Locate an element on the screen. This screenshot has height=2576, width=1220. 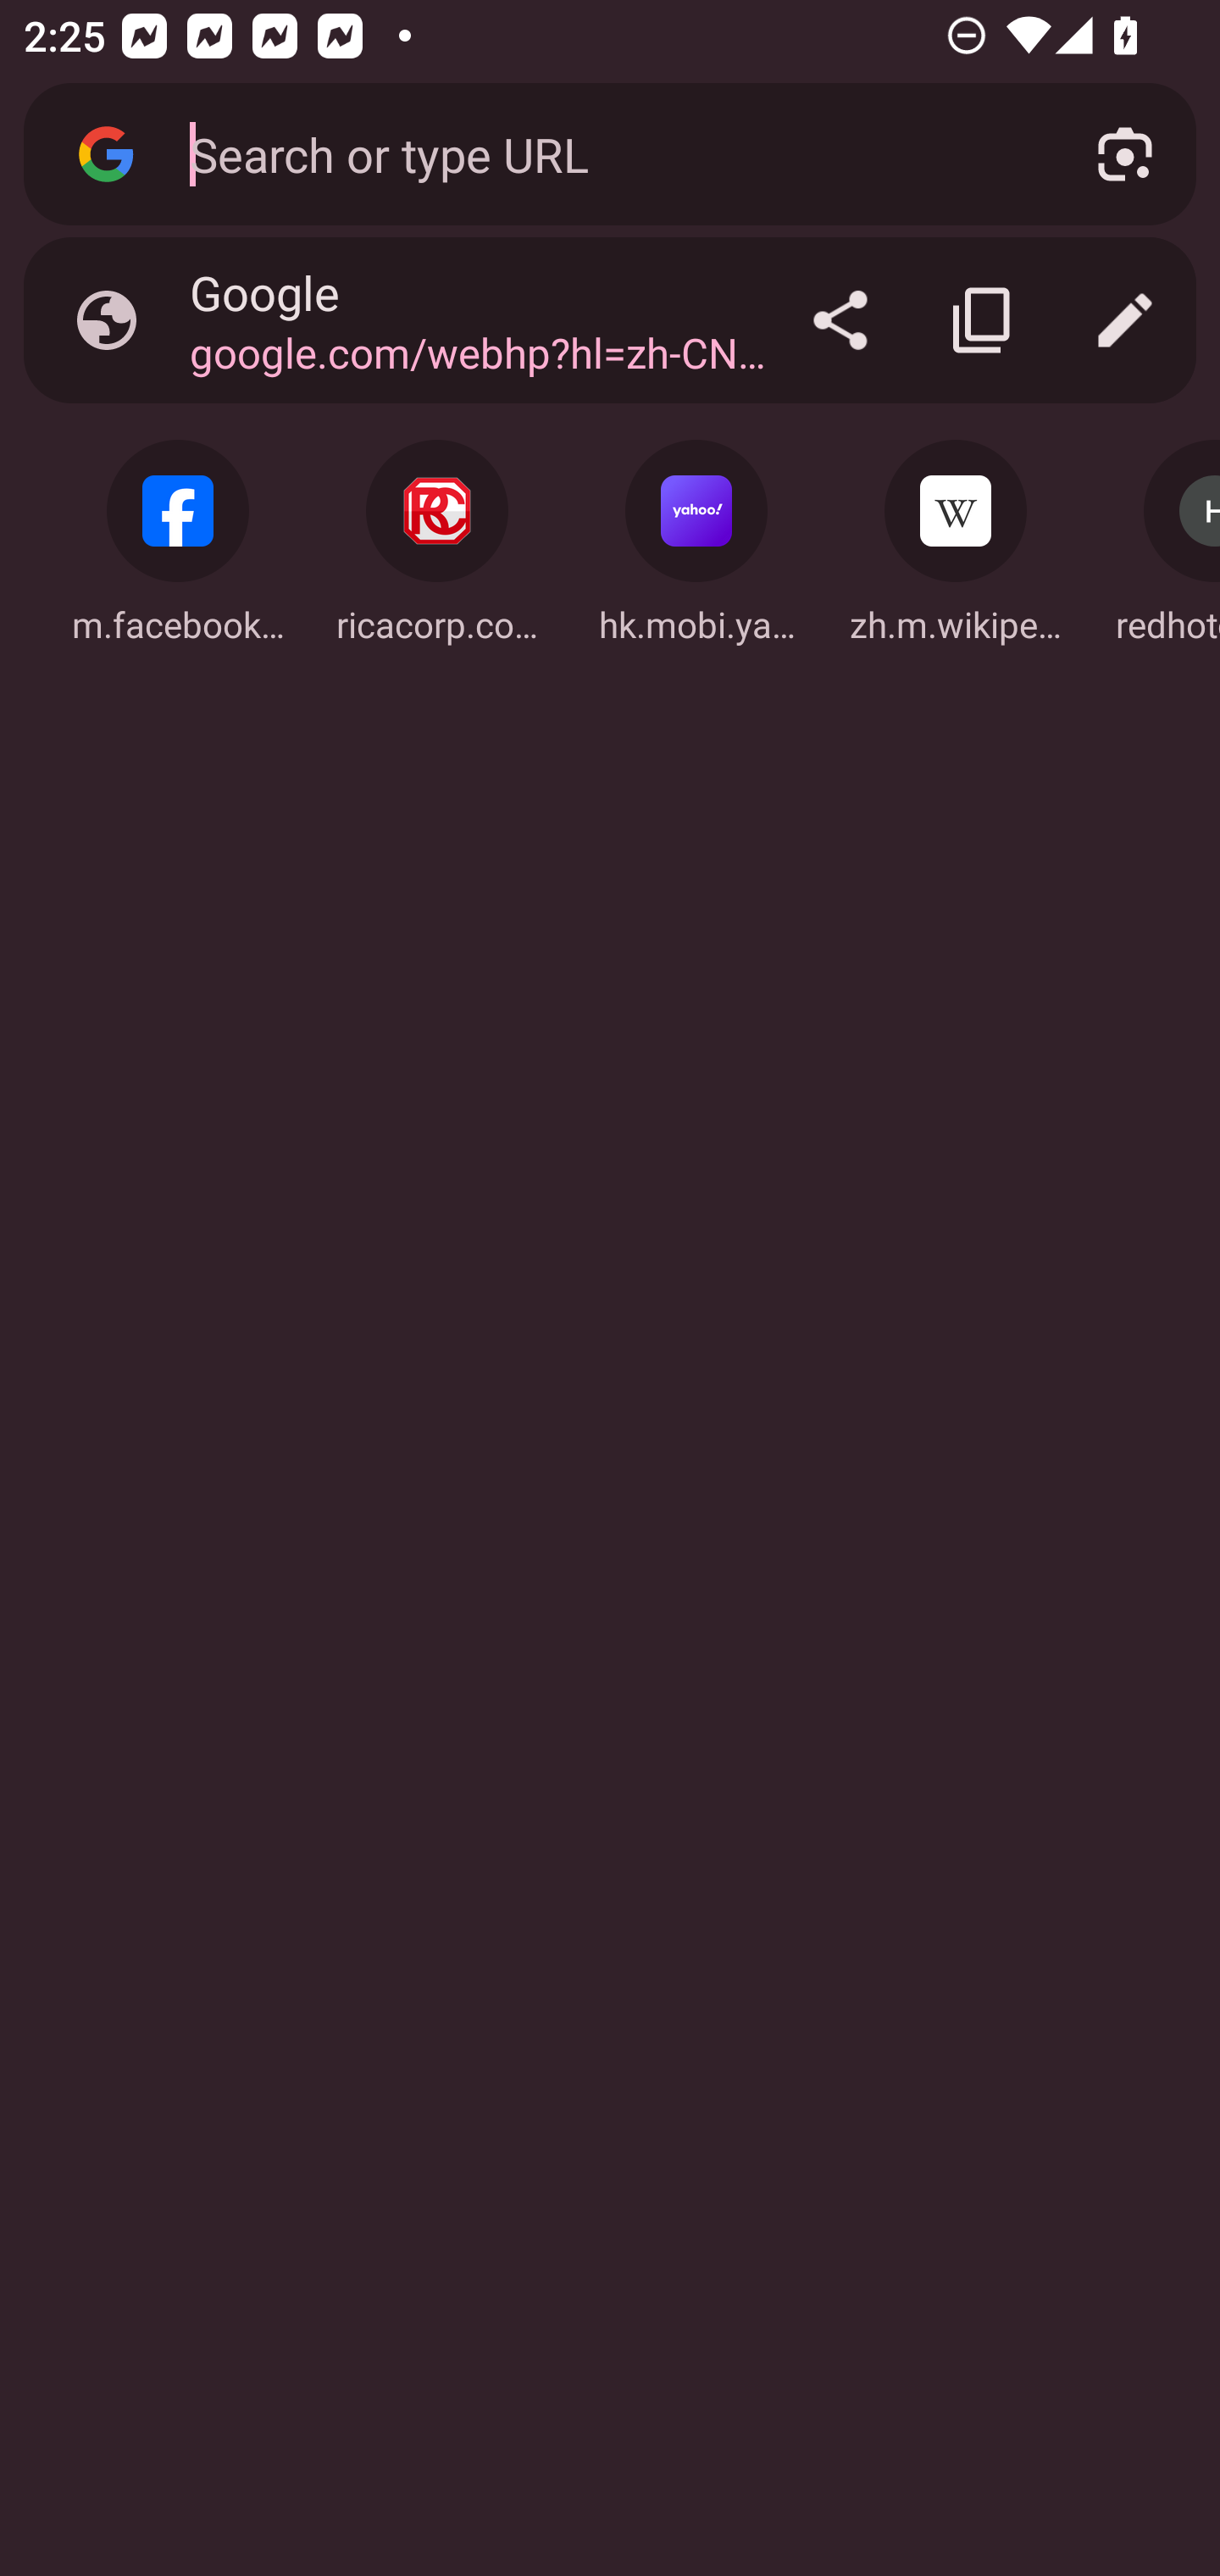
Share… is located at coordinates (840, 320).